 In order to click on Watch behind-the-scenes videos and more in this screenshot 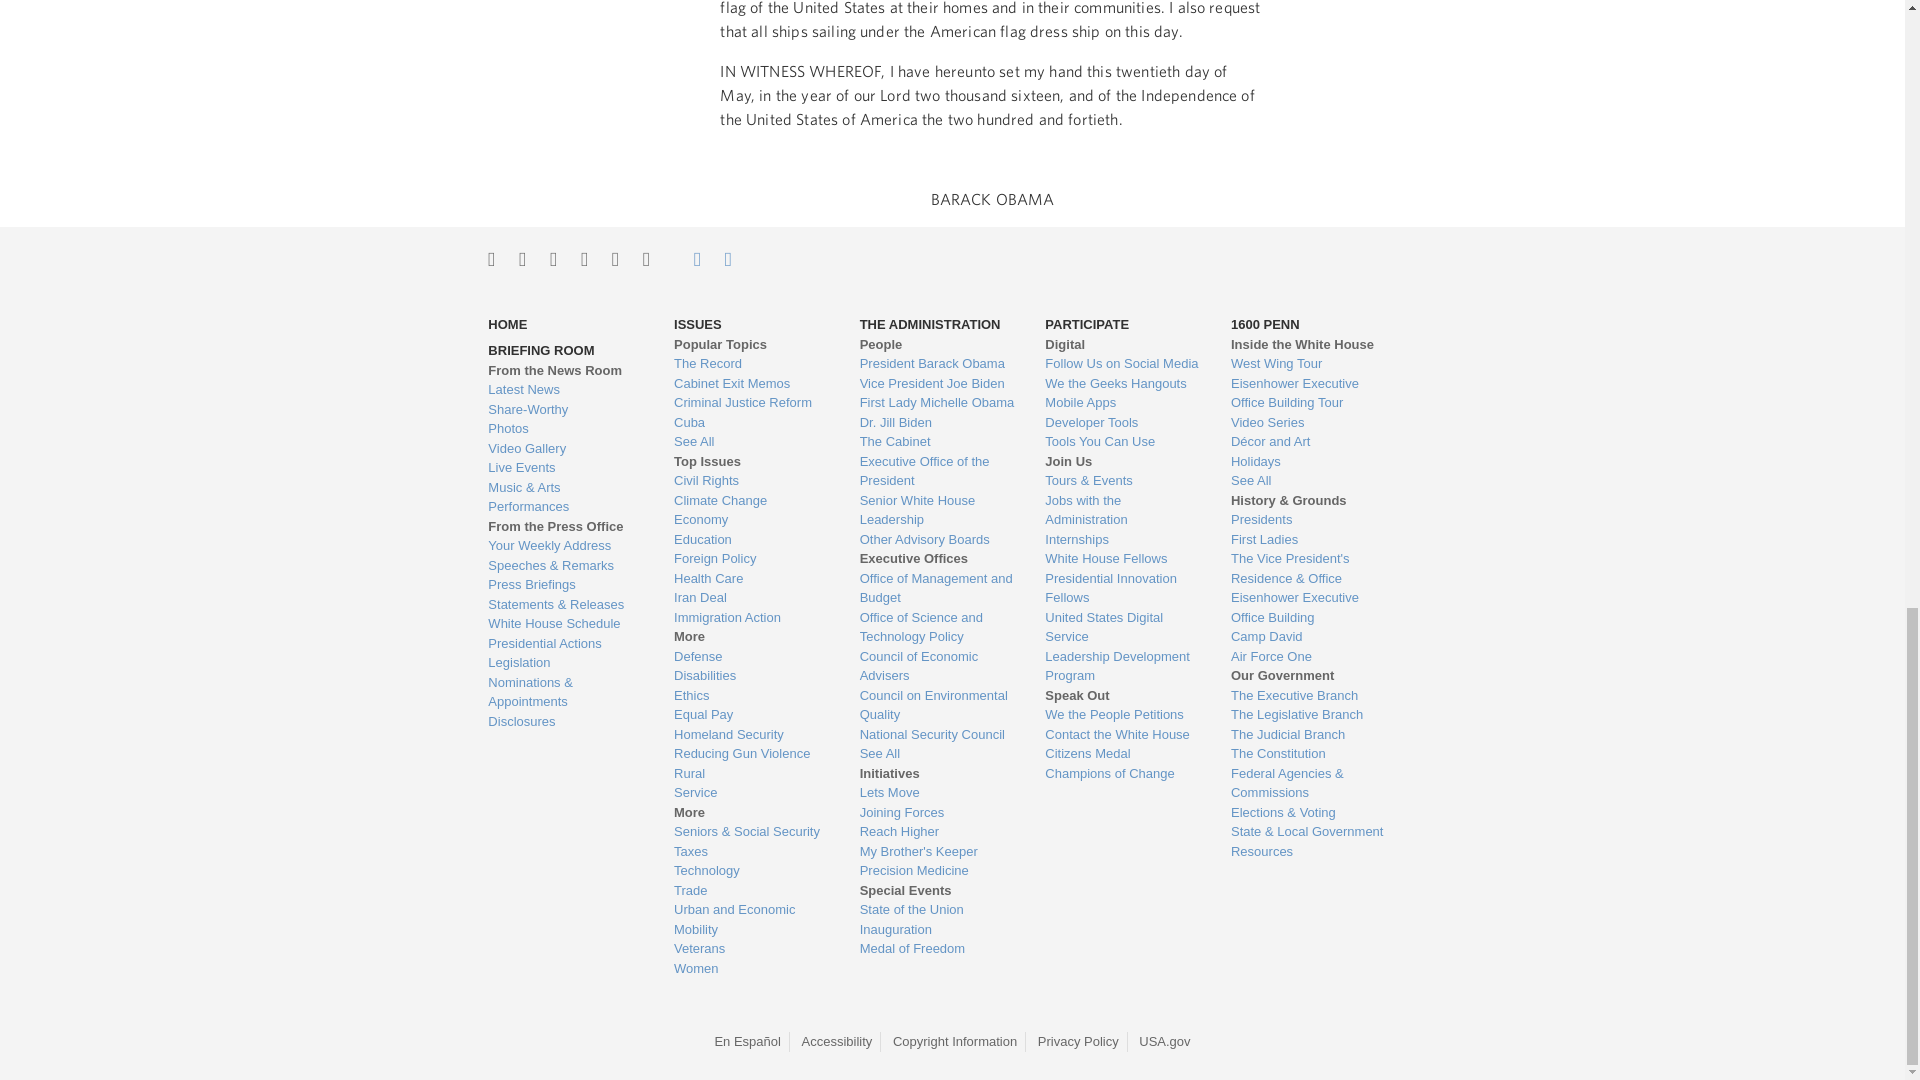, I will do `click(565, 448)`.